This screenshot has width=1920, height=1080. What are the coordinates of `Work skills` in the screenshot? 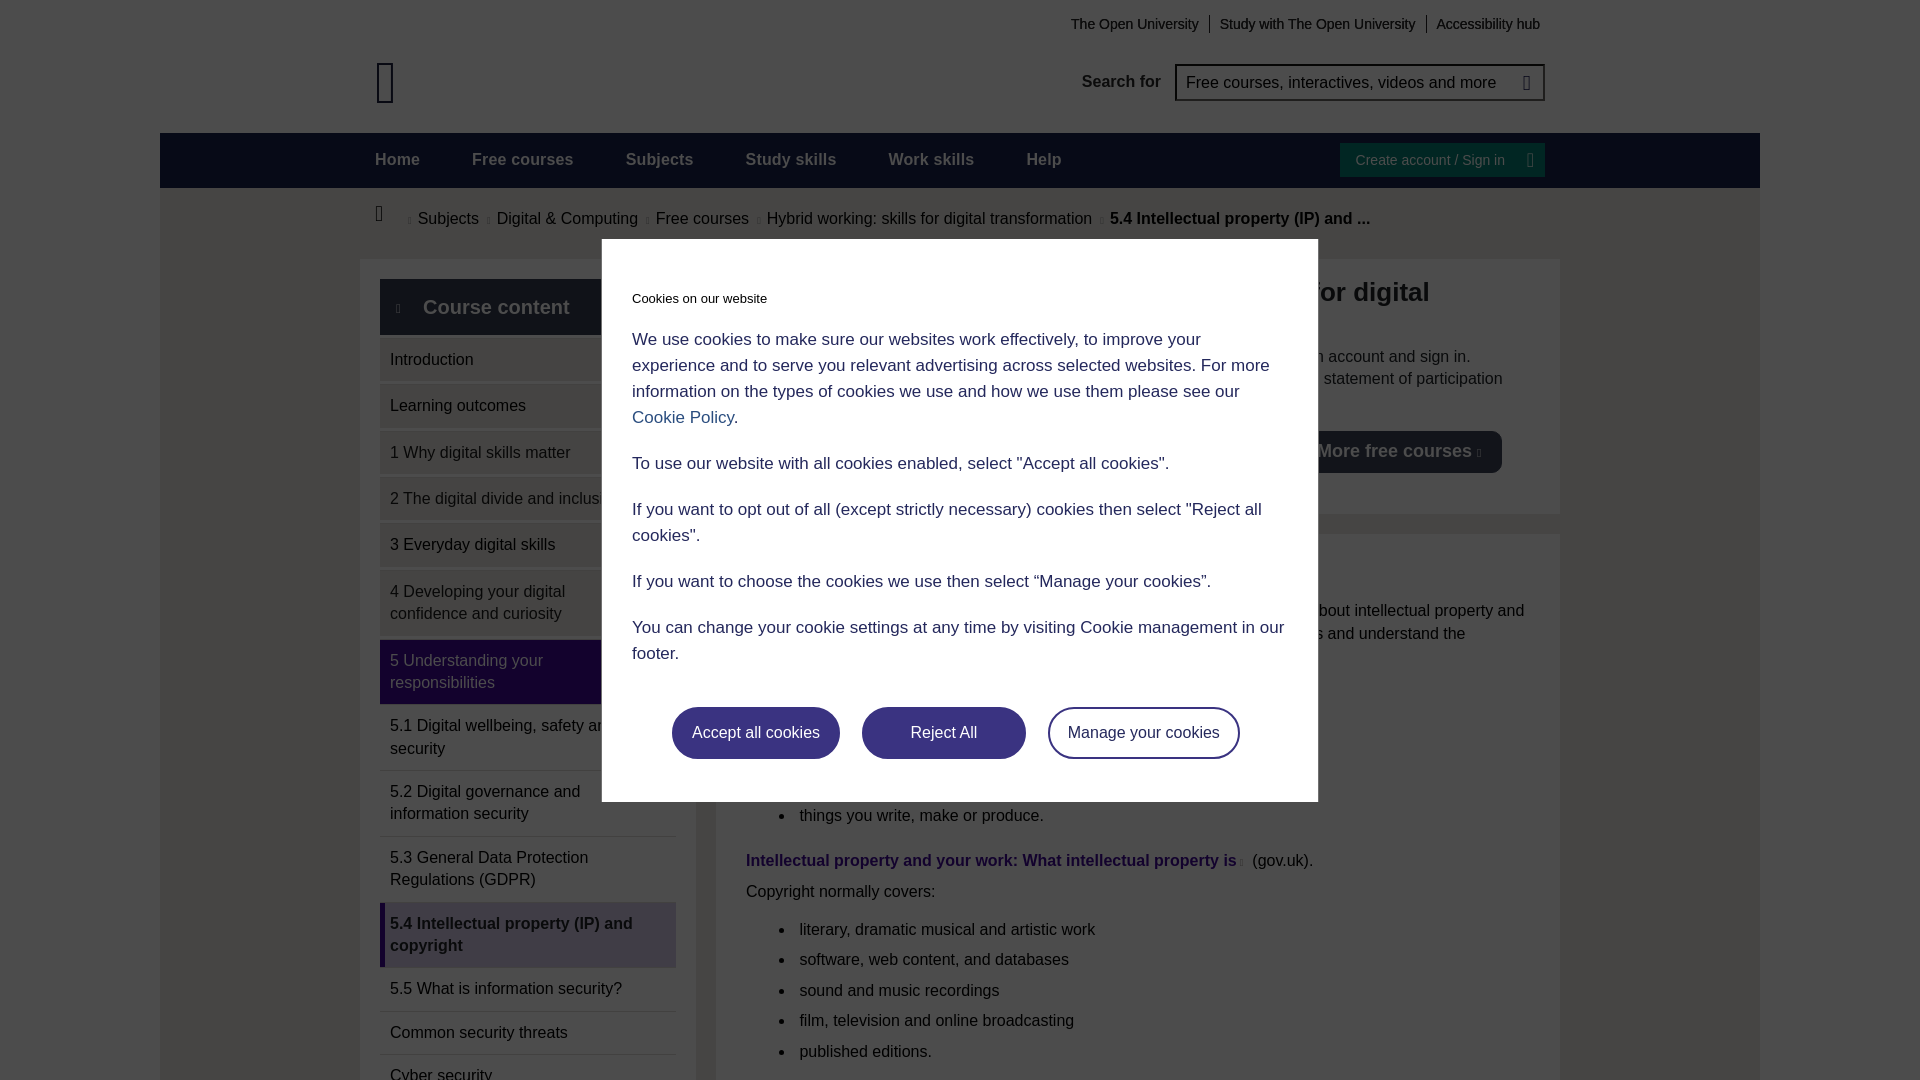 It's located at (930, 160).